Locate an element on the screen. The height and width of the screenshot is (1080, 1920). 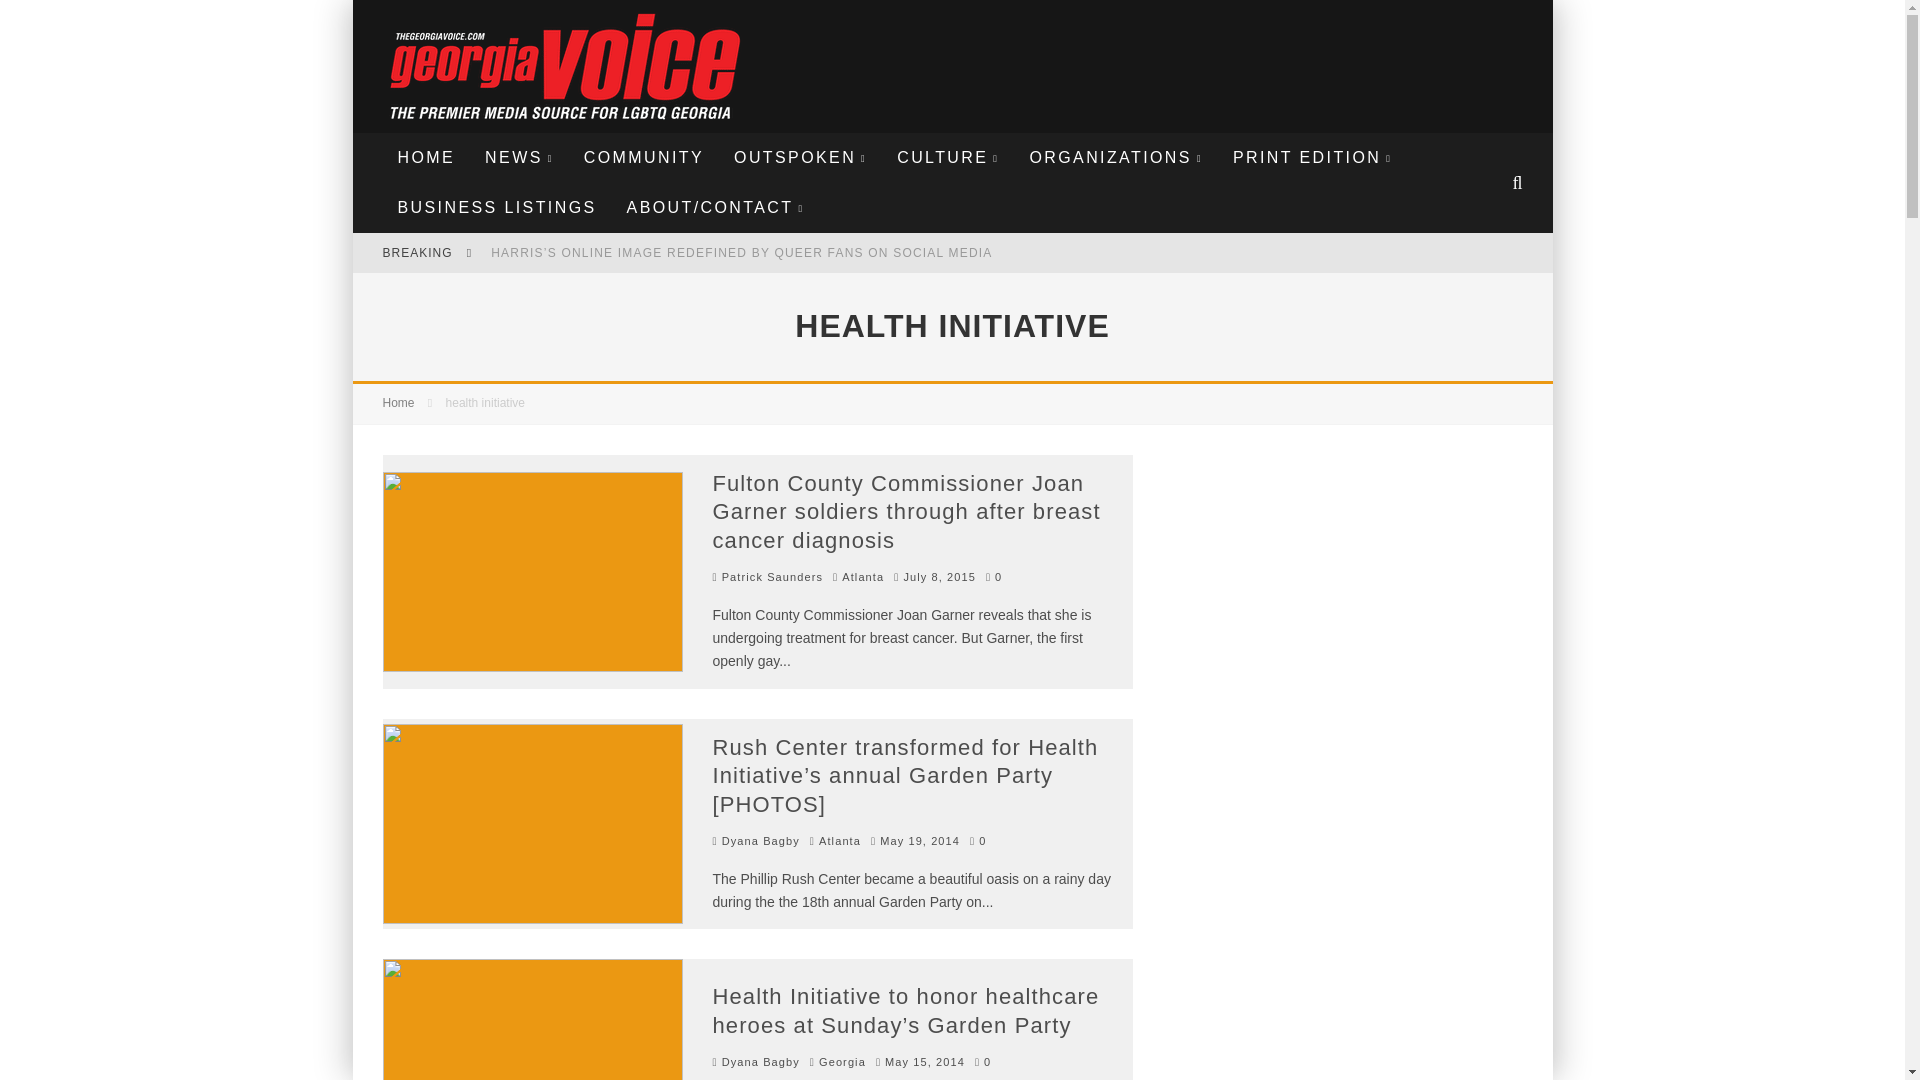
NEWS is located at coordinates (519, 157).